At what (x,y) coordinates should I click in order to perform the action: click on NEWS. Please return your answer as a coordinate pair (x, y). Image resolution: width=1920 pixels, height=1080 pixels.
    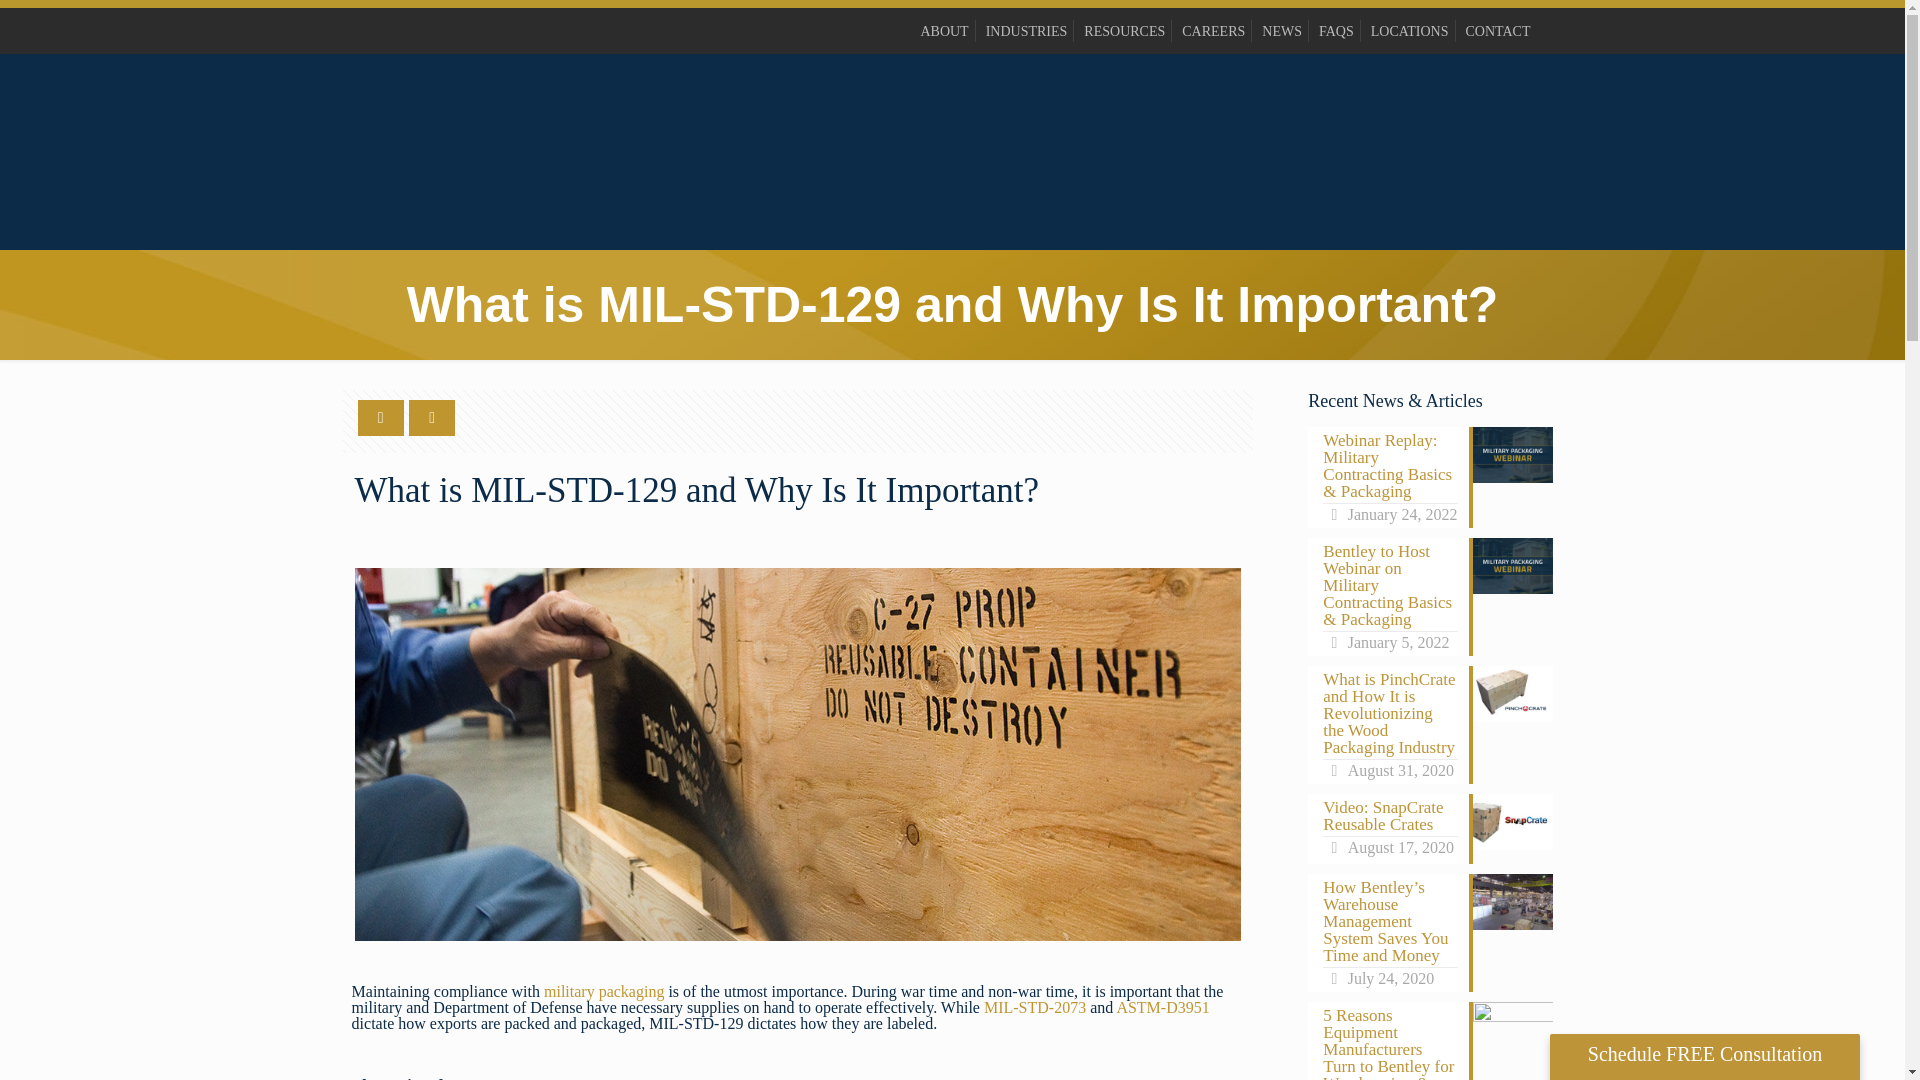
    Looking at the image, I should click on (1281, 30).